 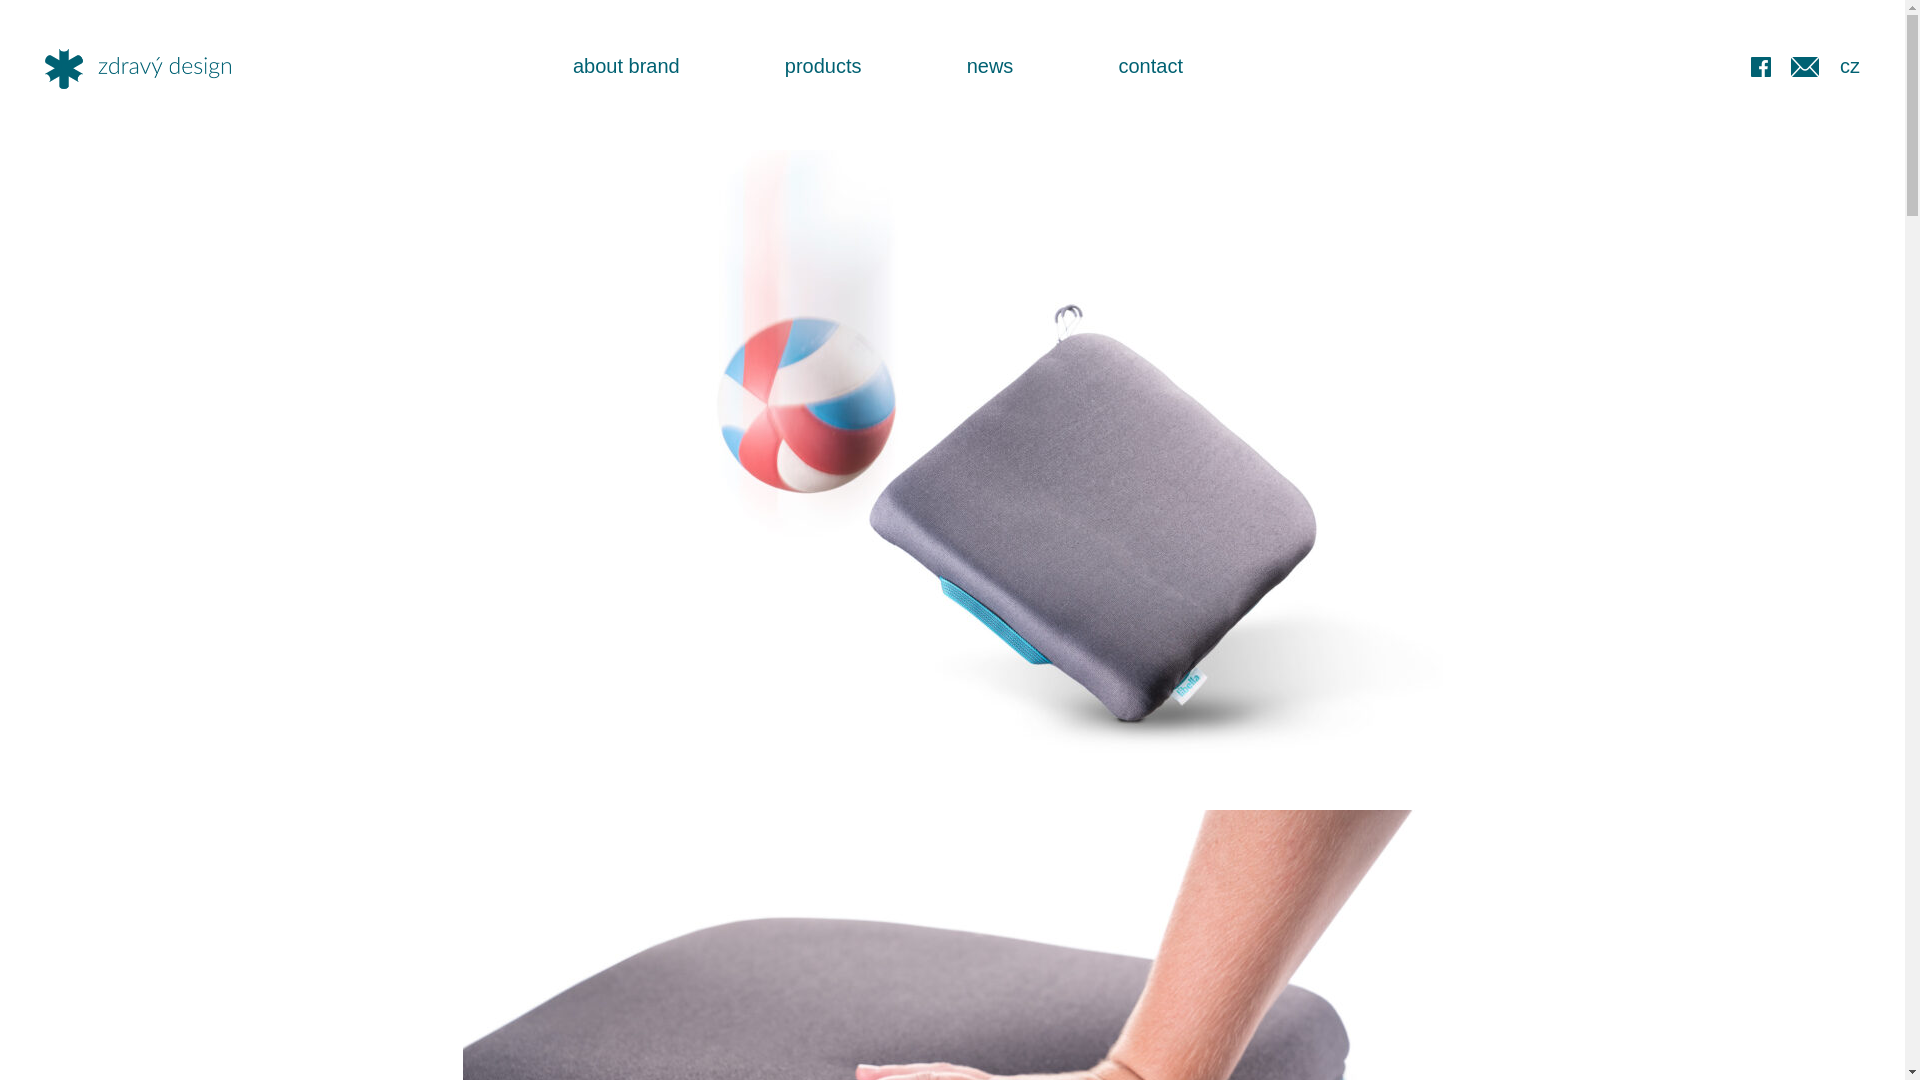 I want to click on about brand, so click(x=626, y=66).